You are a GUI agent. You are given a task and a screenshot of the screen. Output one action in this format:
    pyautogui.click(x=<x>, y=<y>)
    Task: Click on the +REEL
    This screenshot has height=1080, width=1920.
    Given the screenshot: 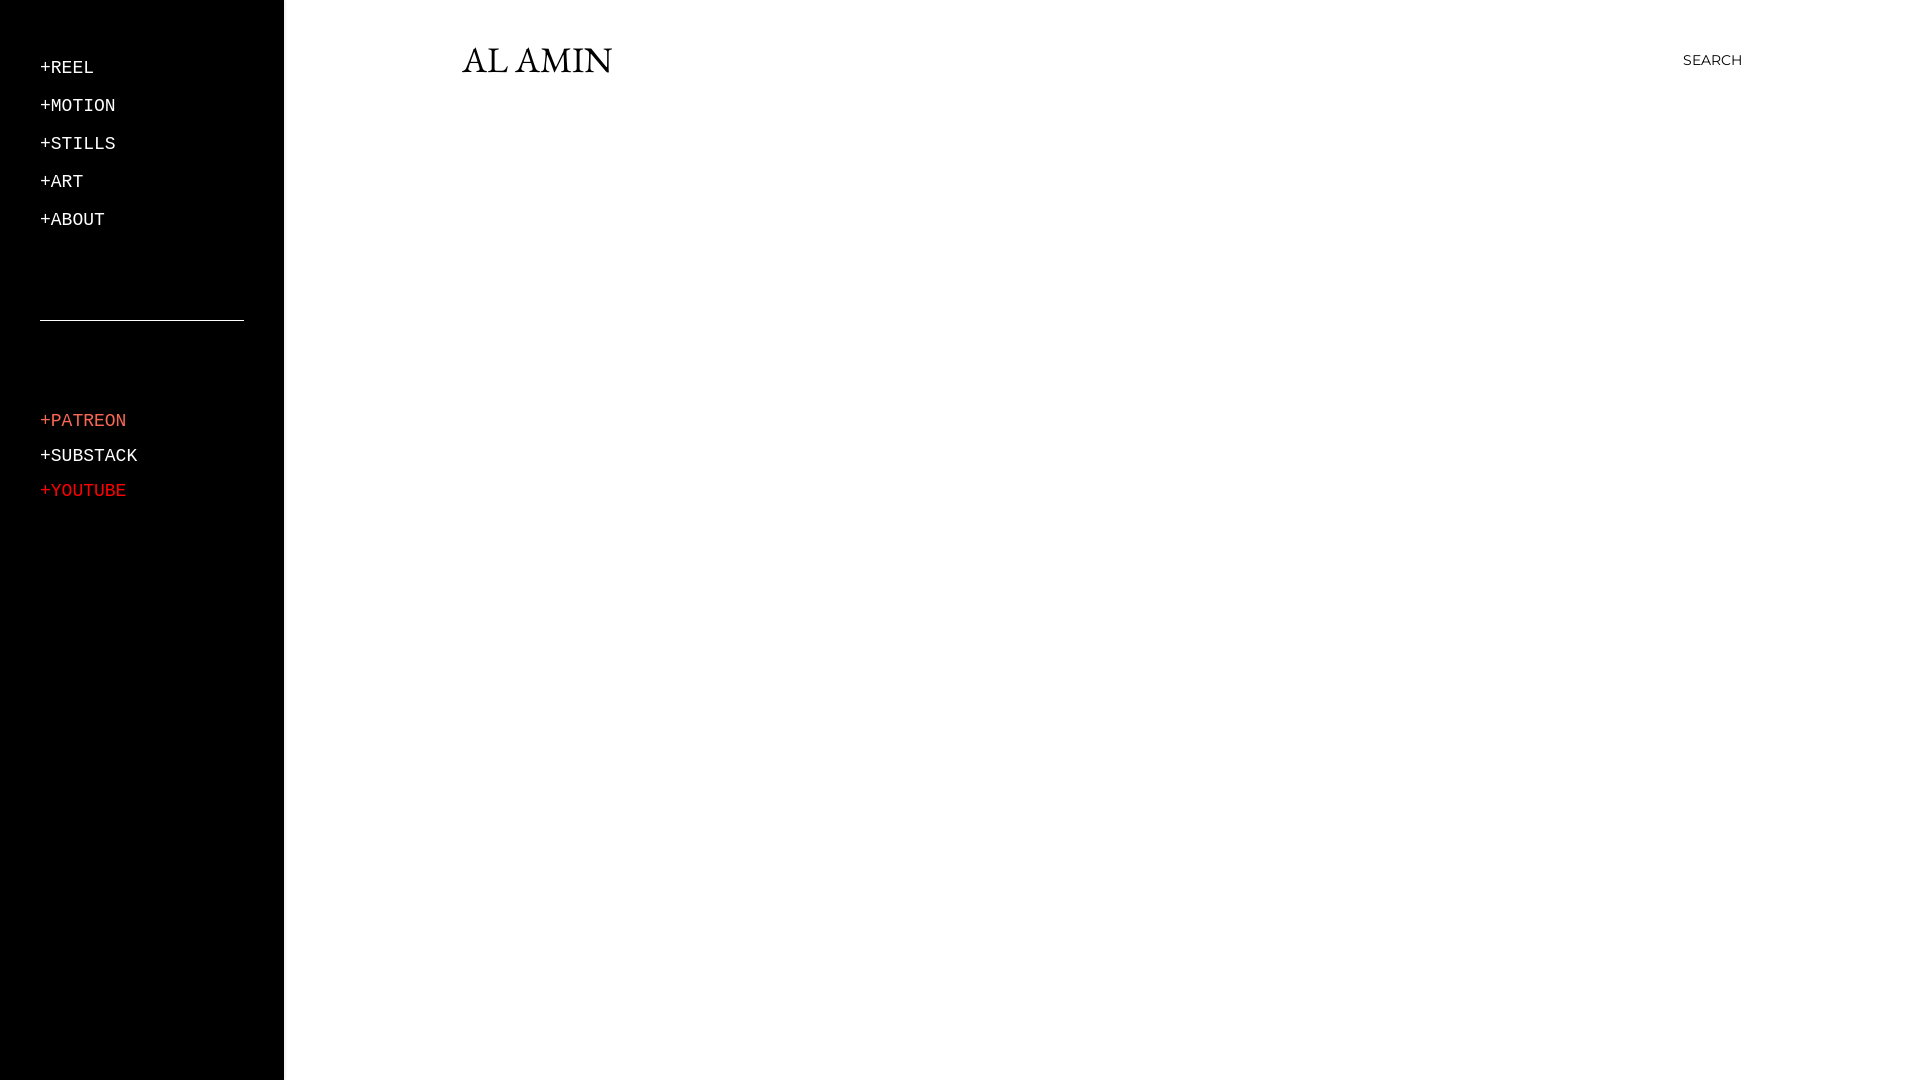 What is the action you would take?
    pyautogui.click(x=67, y=68)
    